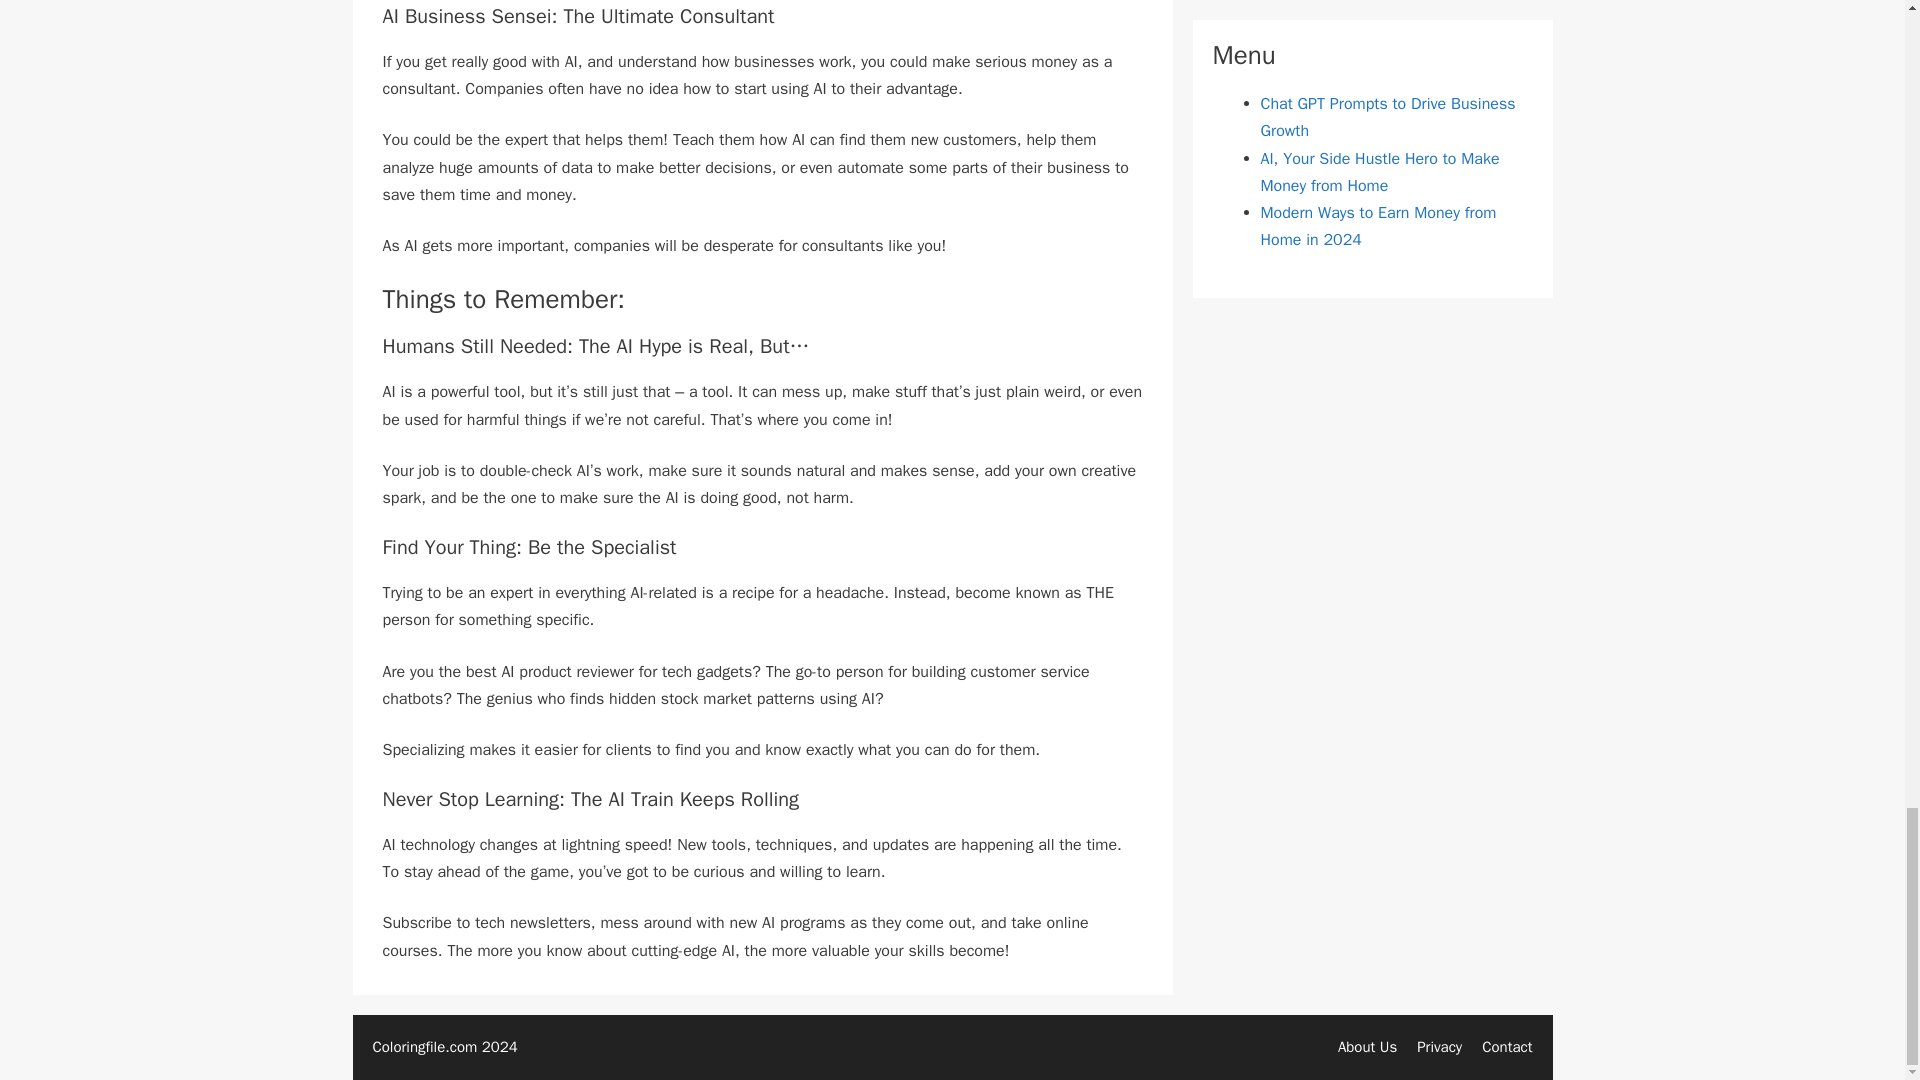 The image size is (1920, 1080). What do you see at coordinates (1507, 1046) in the screenshot?
I see `Contact` at bounding box center [1507, 1046].